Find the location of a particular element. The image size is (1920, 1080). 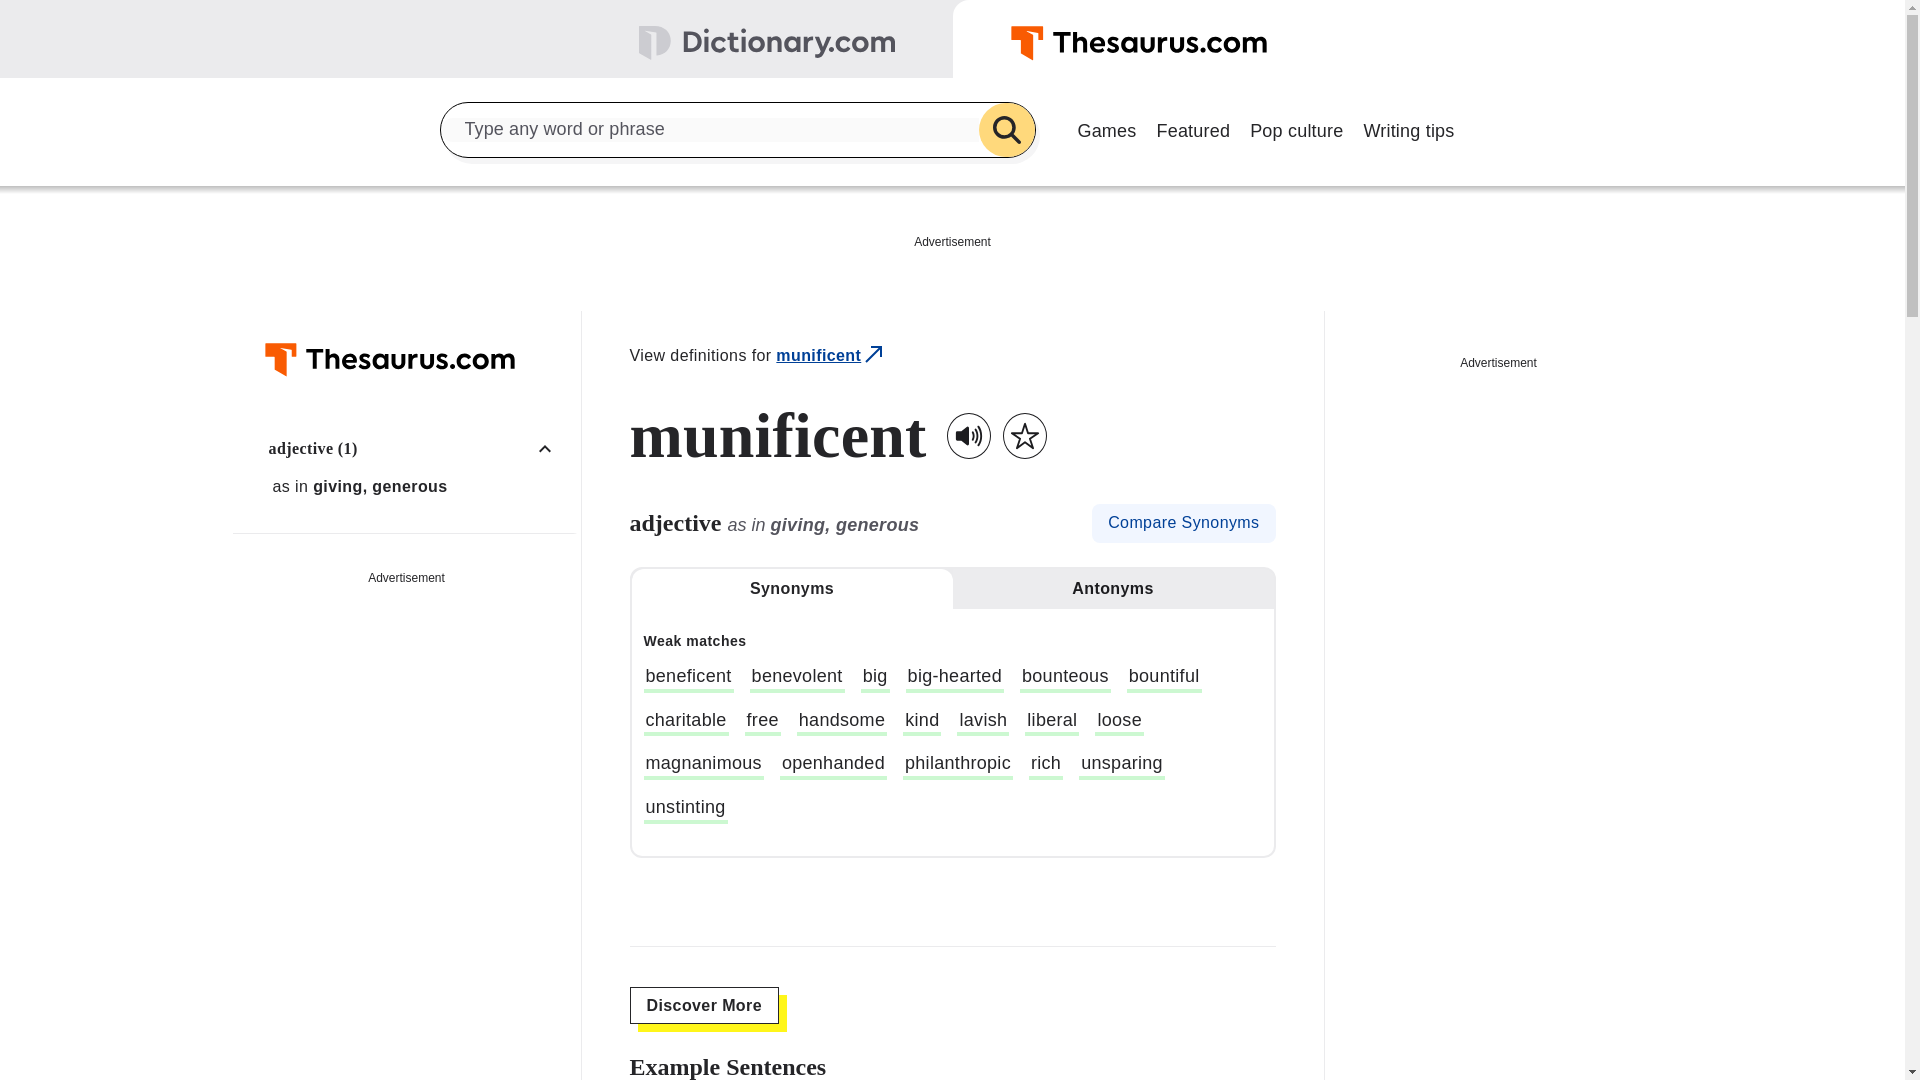

Writing tips is located at coordinates (1408, 128).